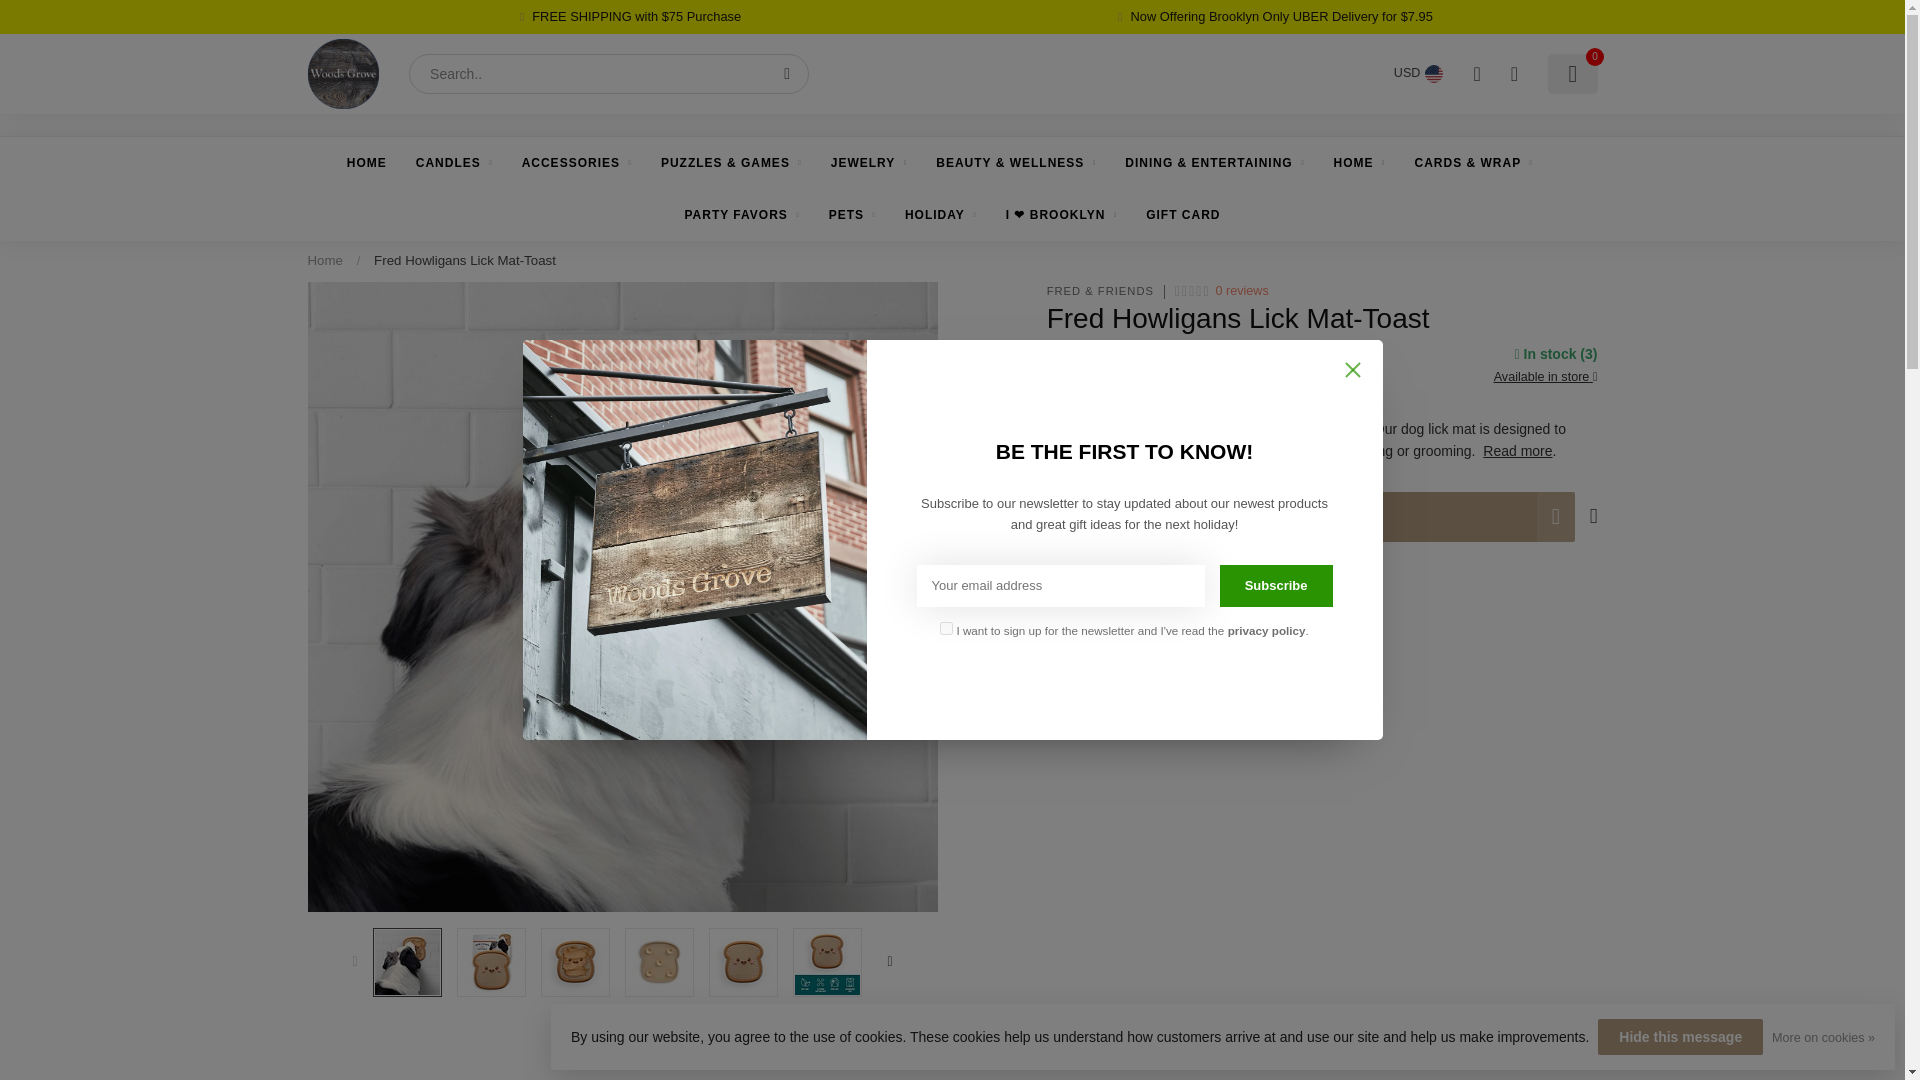 This screenshot has width=1920, height=1080. I want to click on on, so click(946, 628).